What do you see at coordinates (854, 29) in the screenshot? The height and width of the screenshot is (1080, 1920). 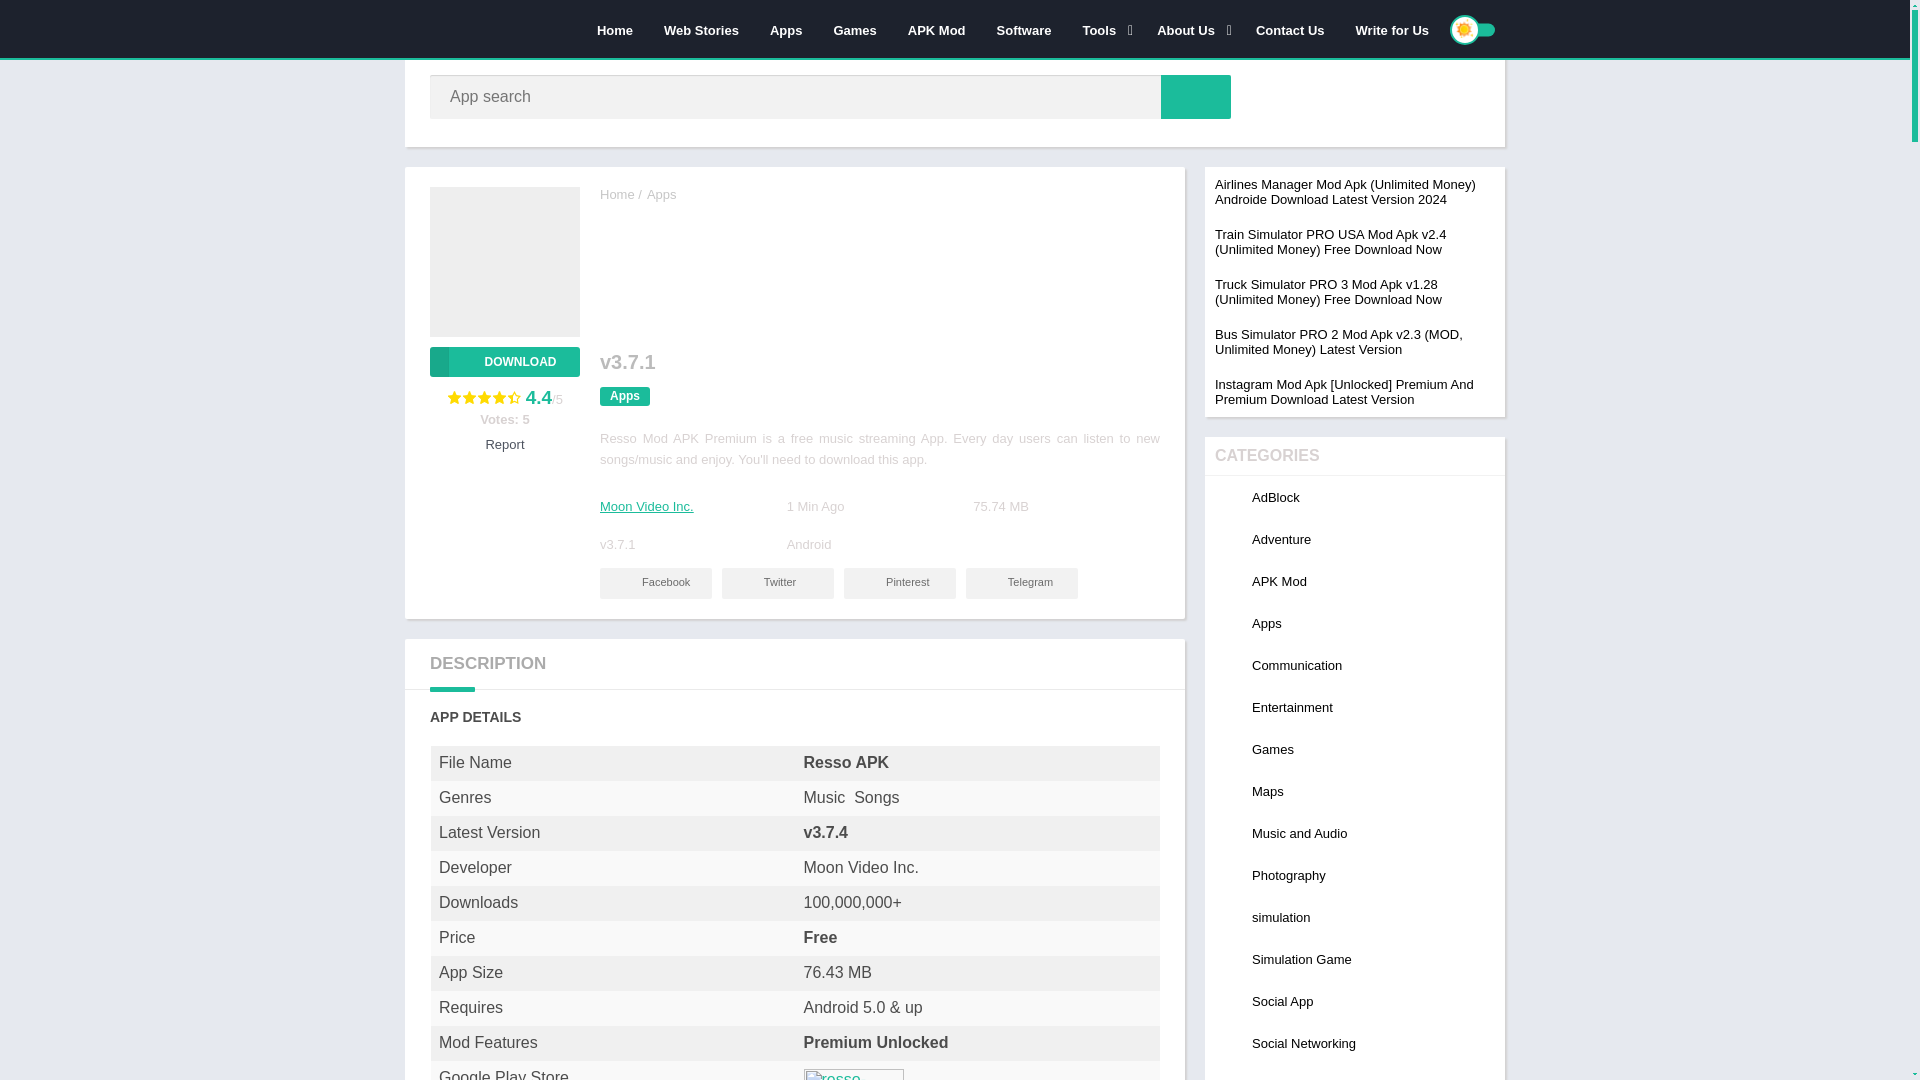 I see `Games` at bounding box center [854, 29].